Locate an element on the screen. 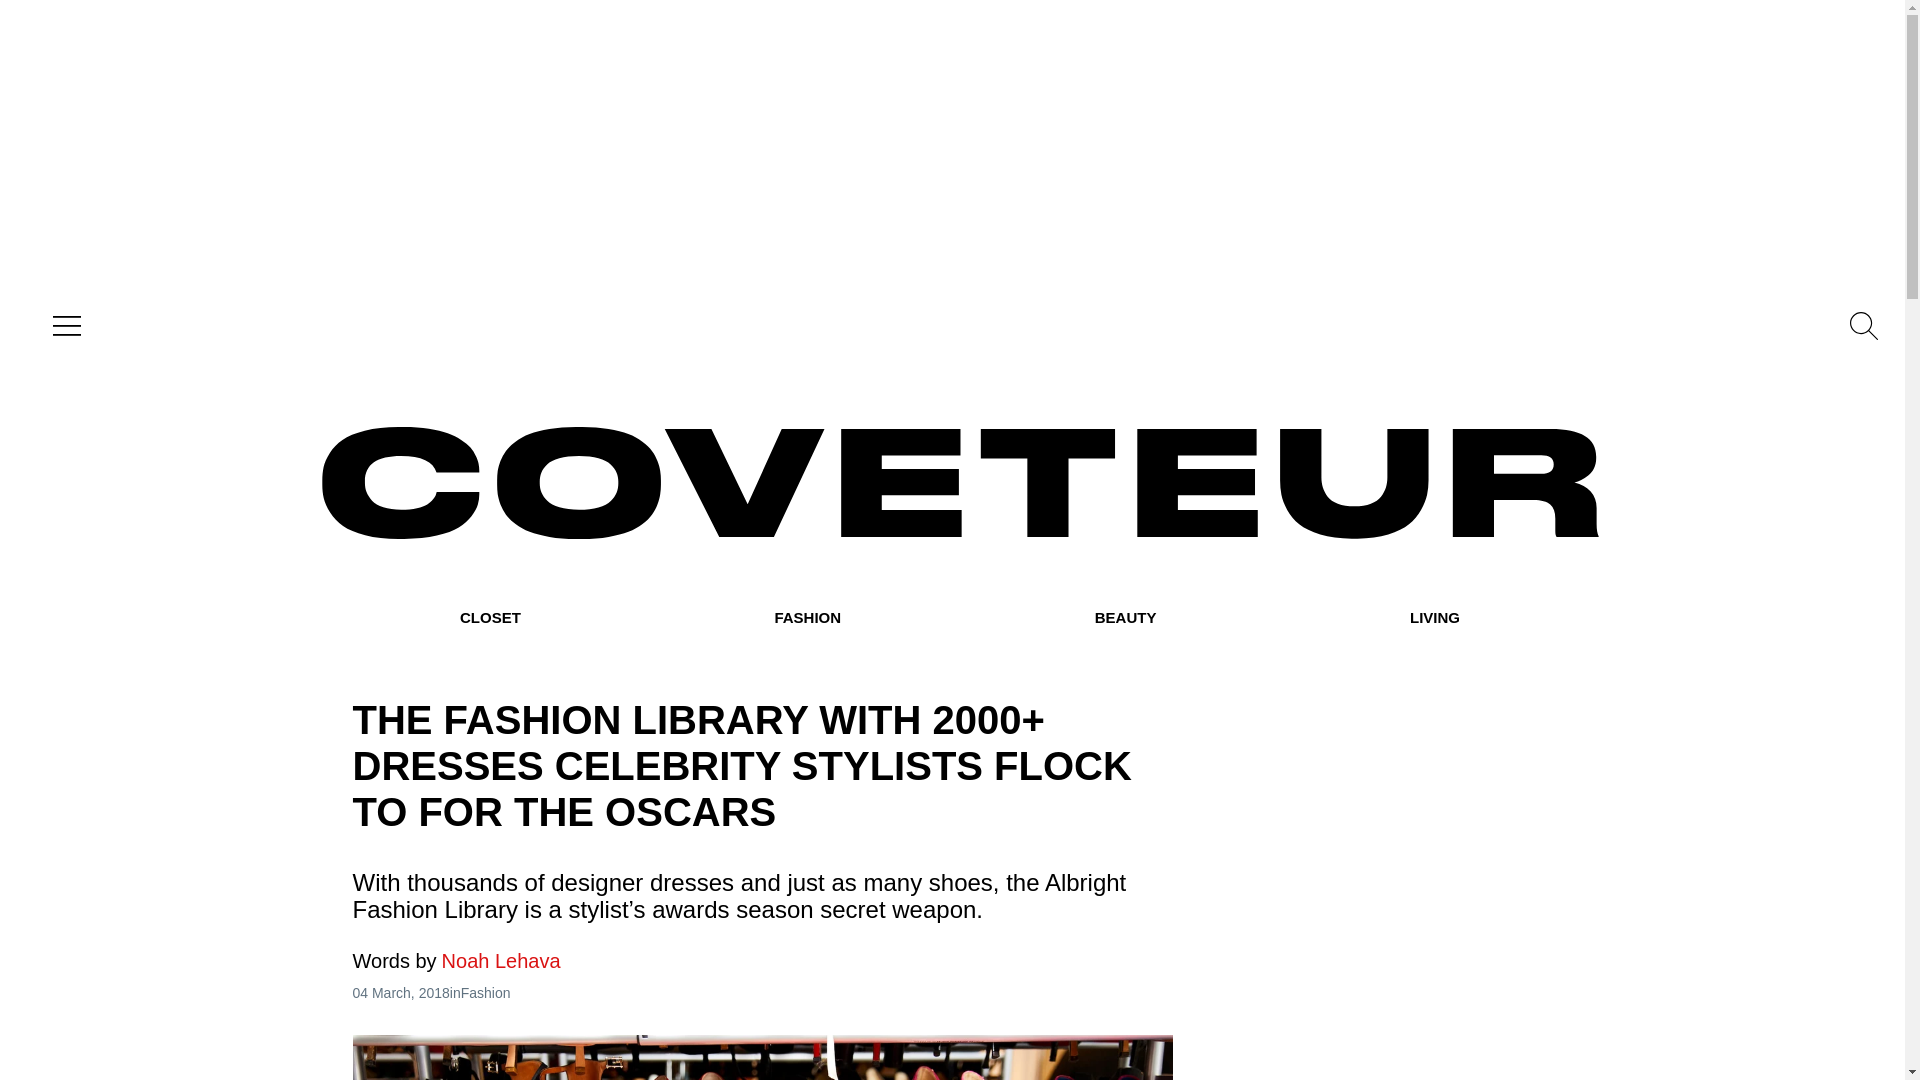  menu is located at coordinates (62, 326).